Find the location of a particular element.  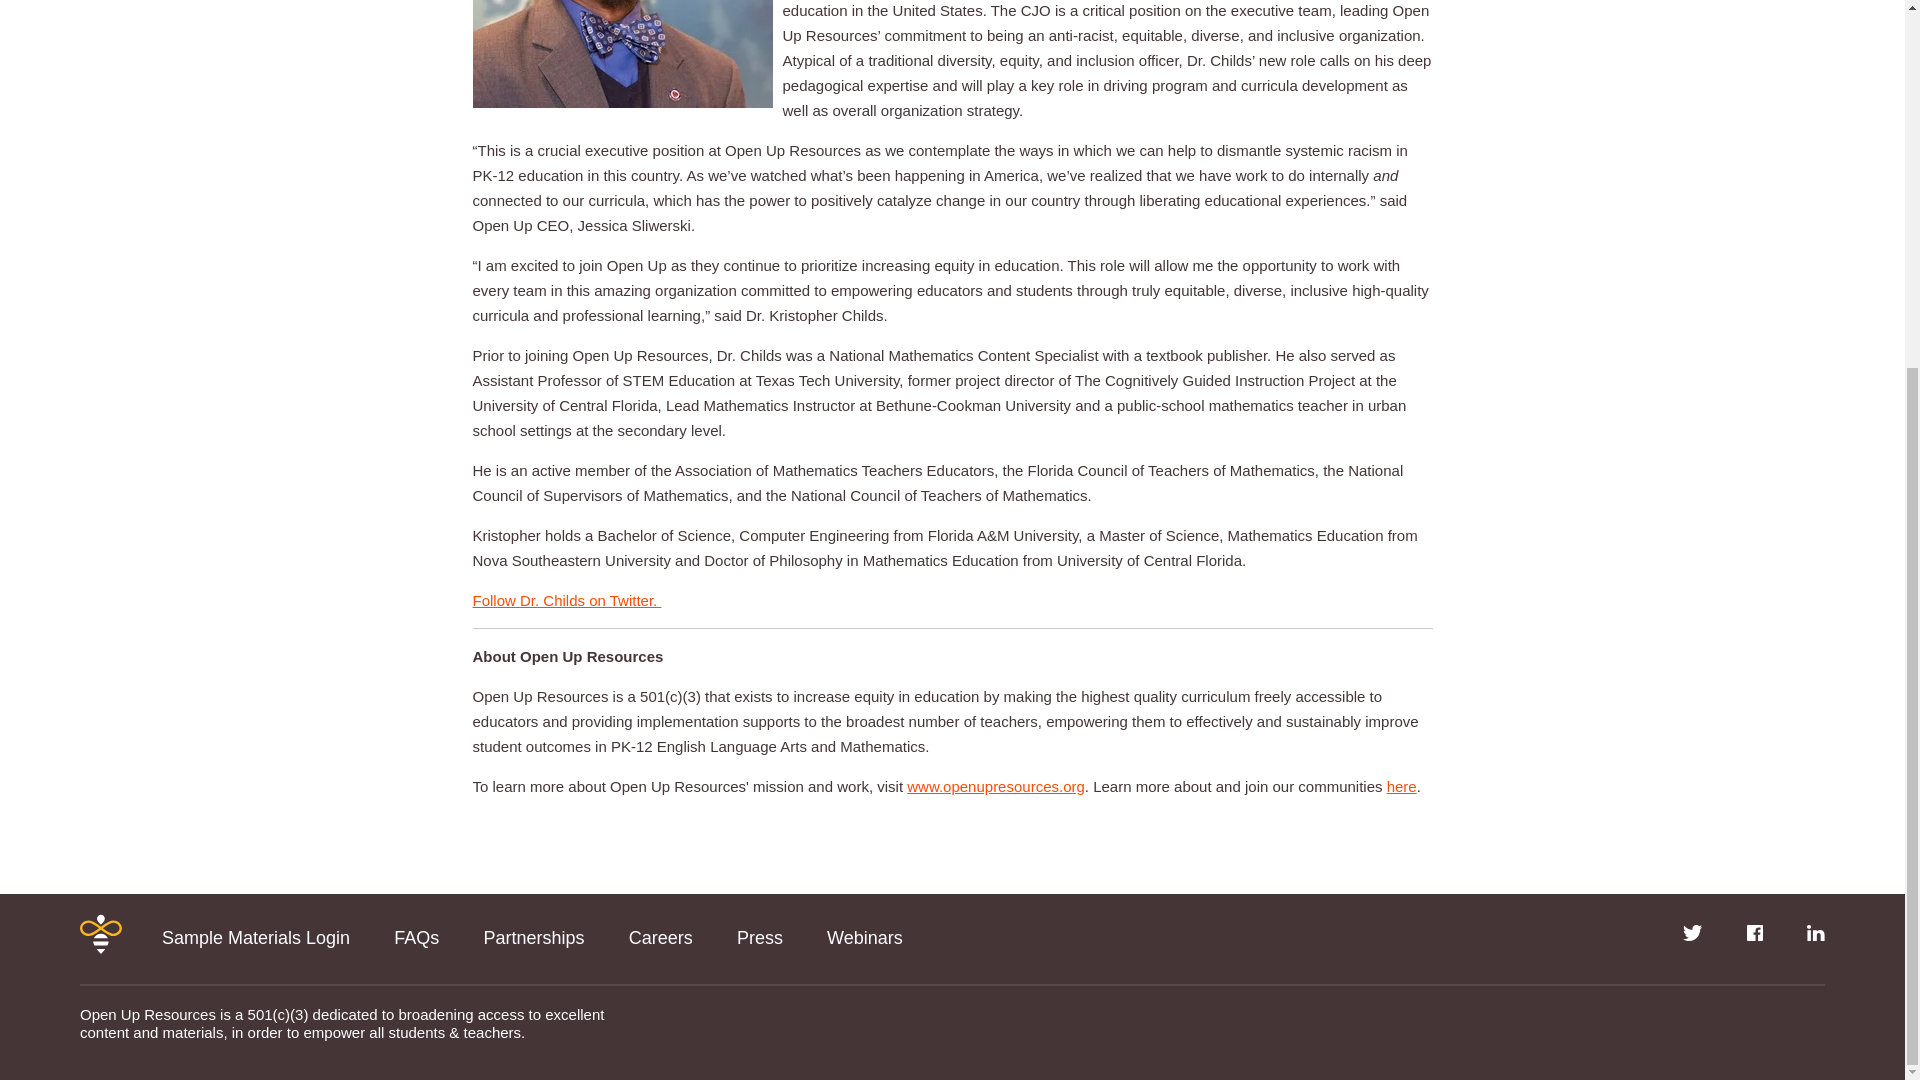

here is located at coordinates (1401, 786).